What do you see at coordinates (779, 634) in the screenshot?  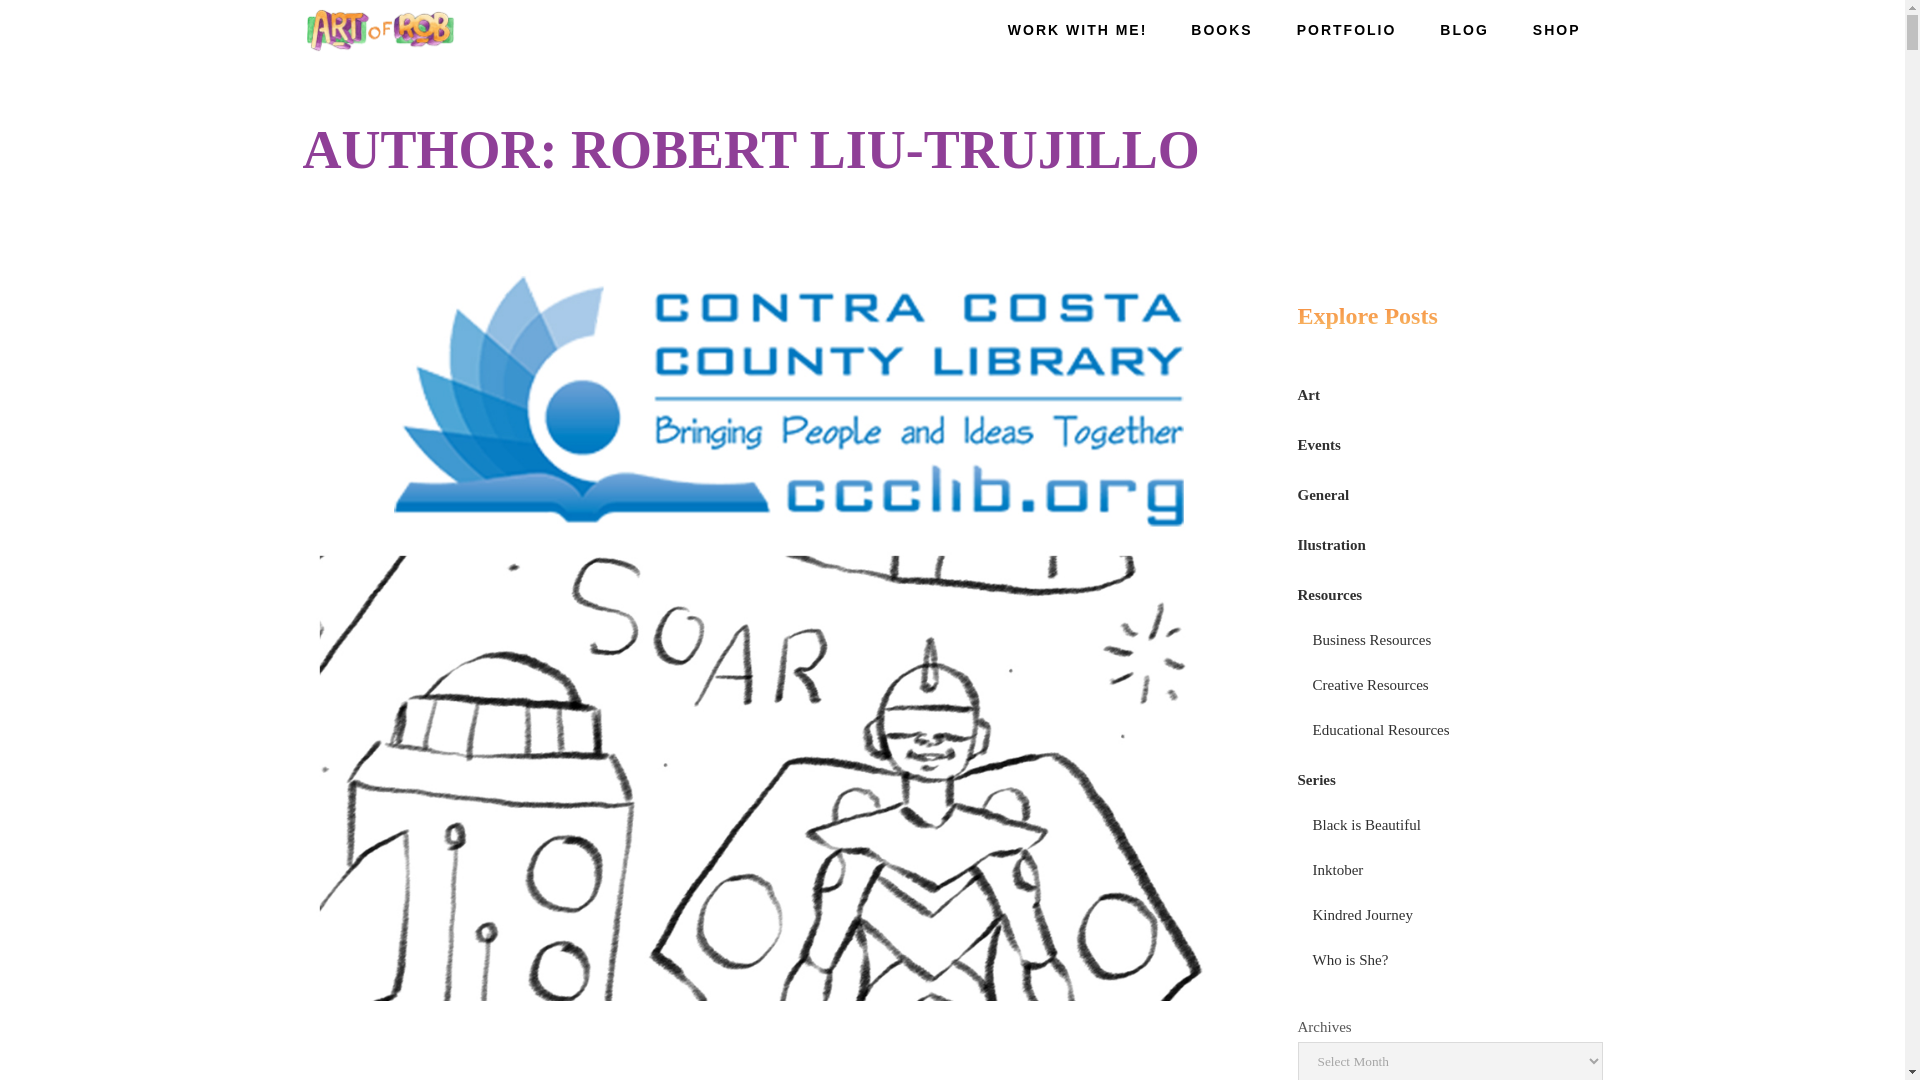 I see `Contra Costa County Library-Afro futurist Coloring Sheet` at bounding box center [779, 634].